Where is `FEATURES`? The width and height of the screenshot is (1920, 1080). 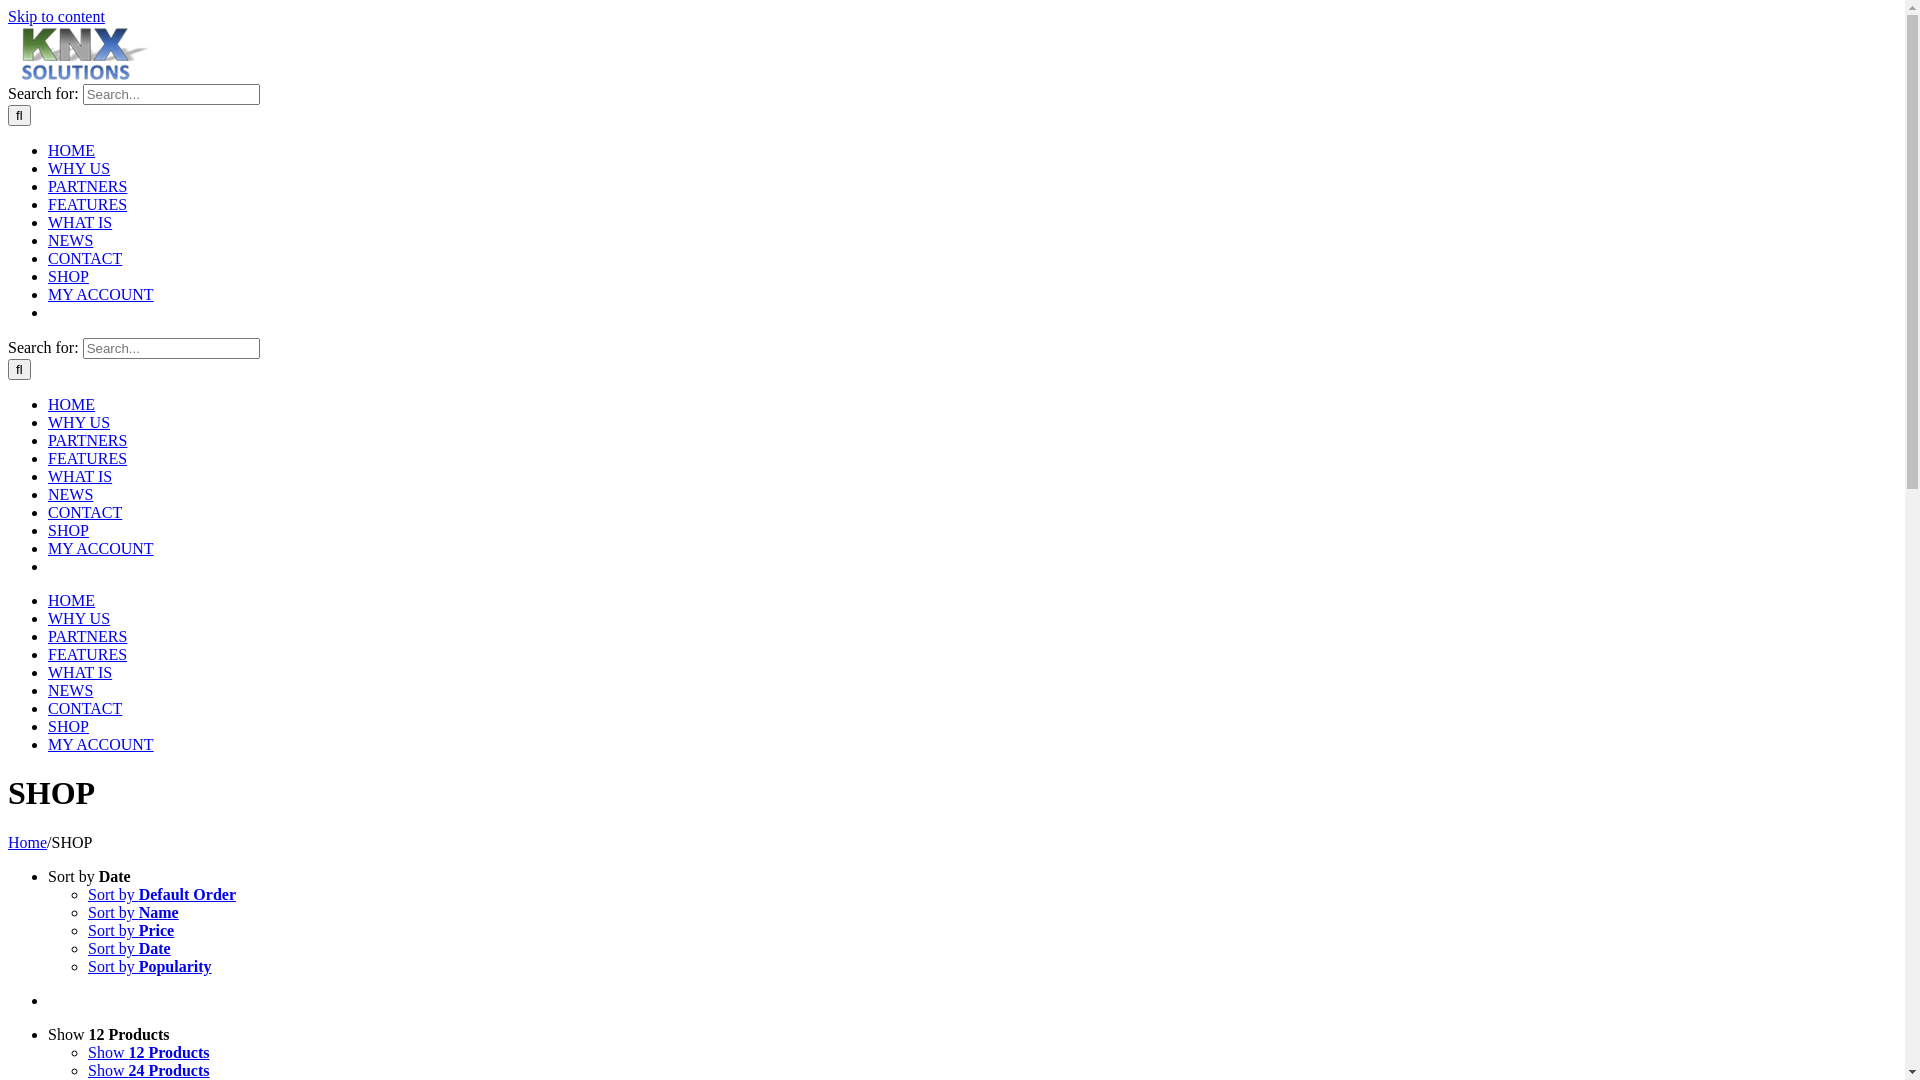 FEATURES is located at coordinates (88, 204).